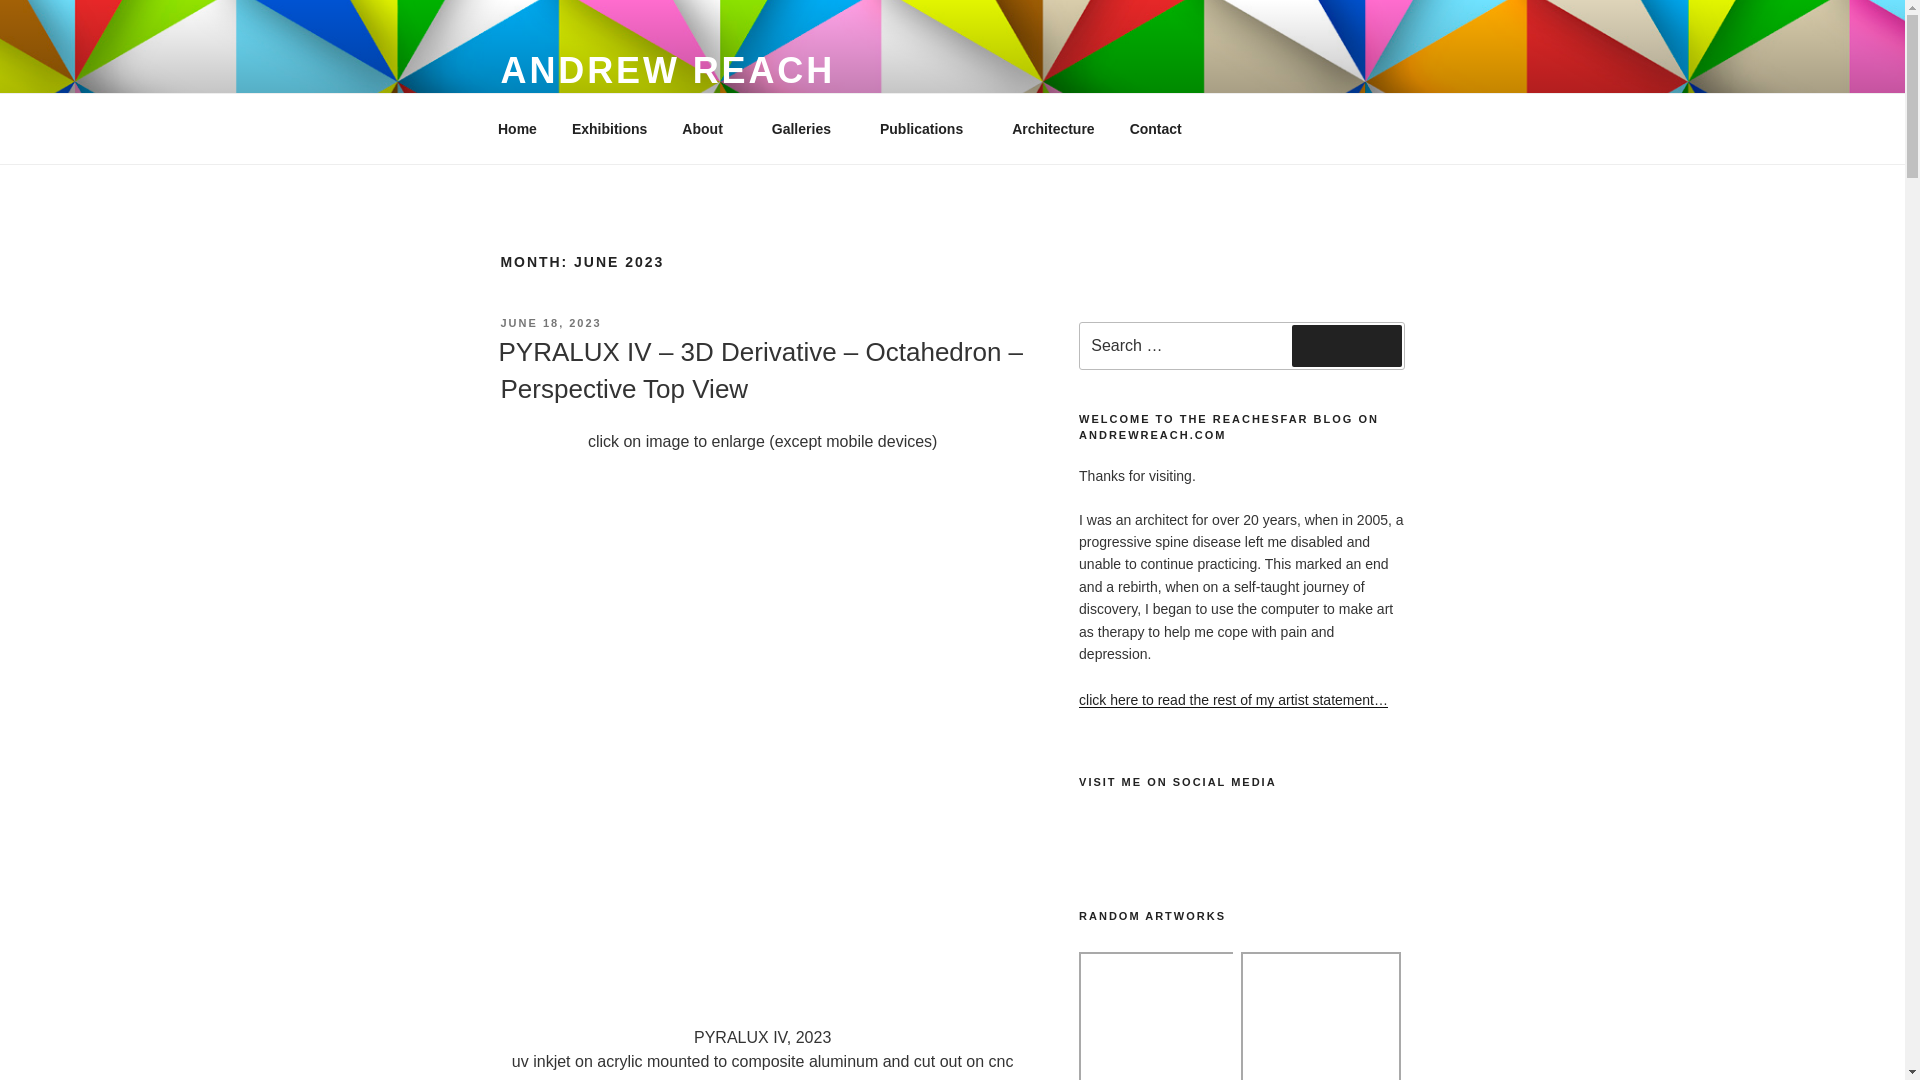 This screenshot has height=1080, width=1920. I want to click on About, so click(709, 128).